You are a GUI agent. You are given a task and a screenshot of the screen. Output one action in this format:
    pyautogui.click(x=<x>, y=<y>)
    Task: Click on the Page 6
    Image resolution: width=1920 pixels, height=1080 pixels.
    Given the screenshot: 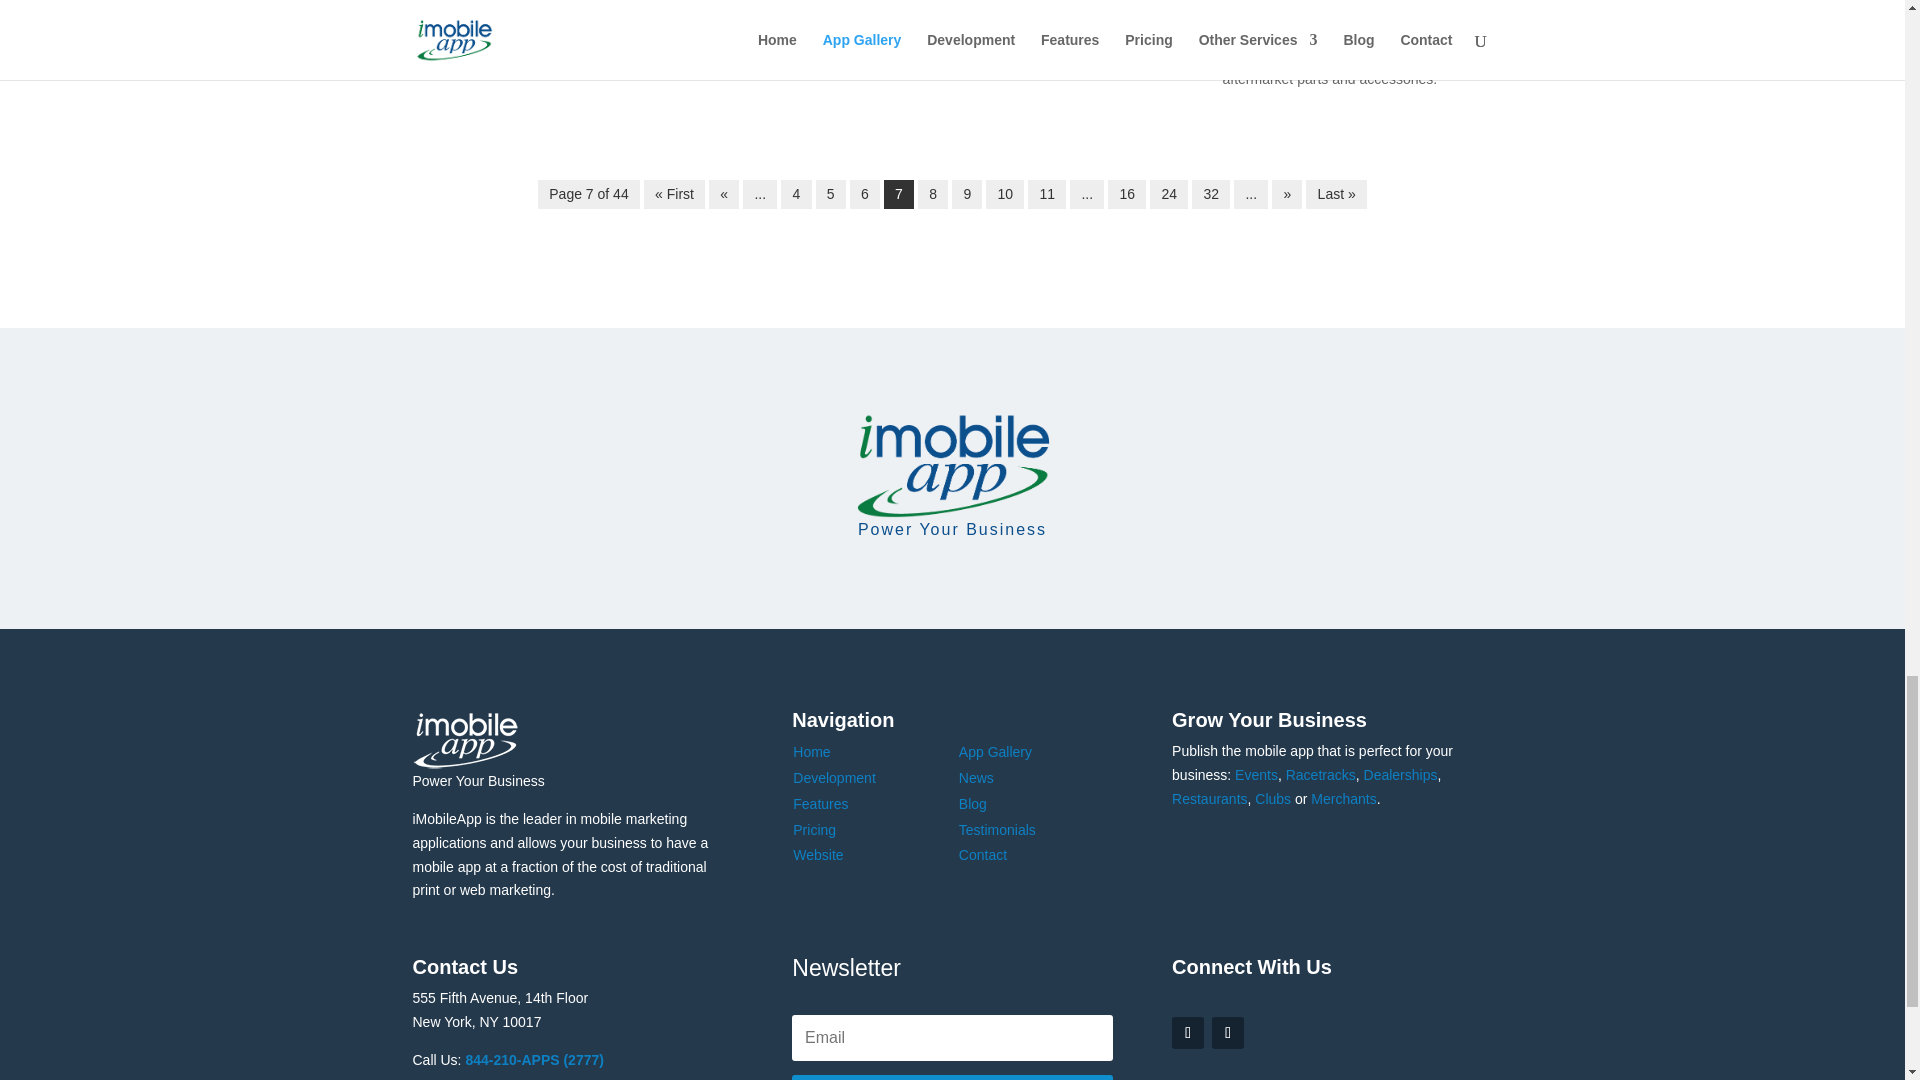 What is the action you would take?
    pyautogui.click(x=864, y=194)
    